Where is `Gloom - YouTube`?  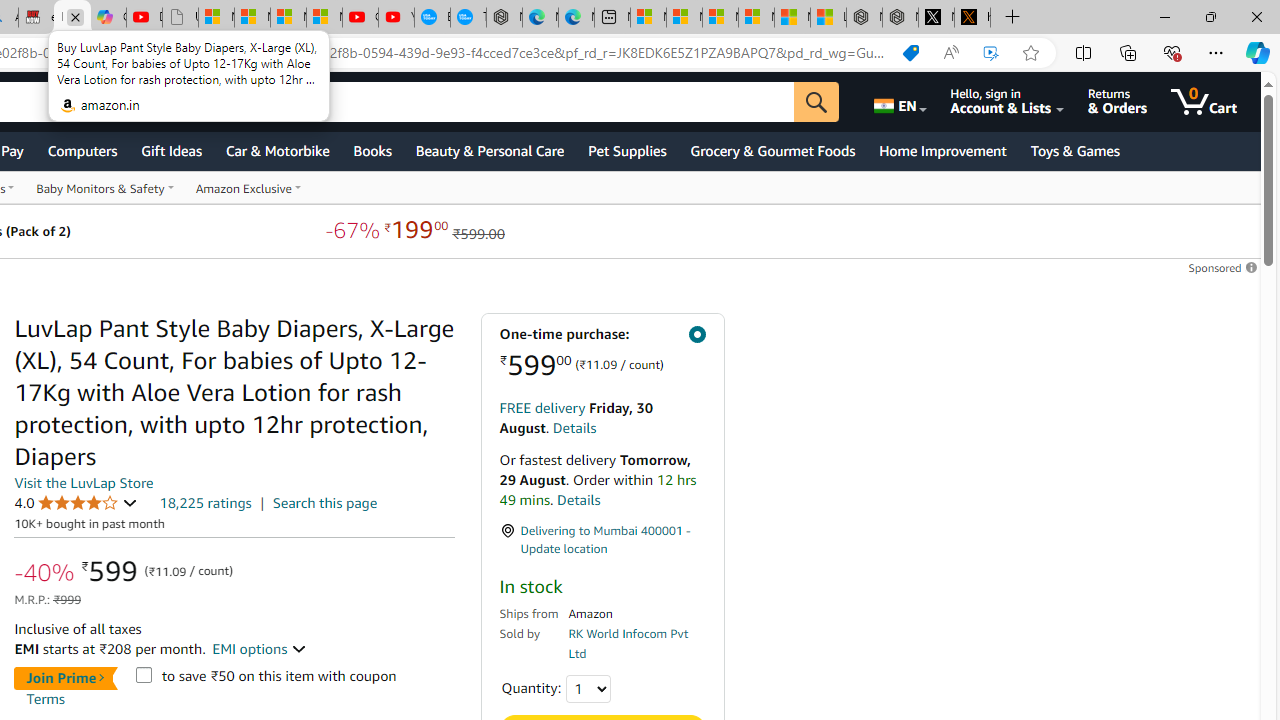 Gloom - YouTube is located at coordinates (360, 18).